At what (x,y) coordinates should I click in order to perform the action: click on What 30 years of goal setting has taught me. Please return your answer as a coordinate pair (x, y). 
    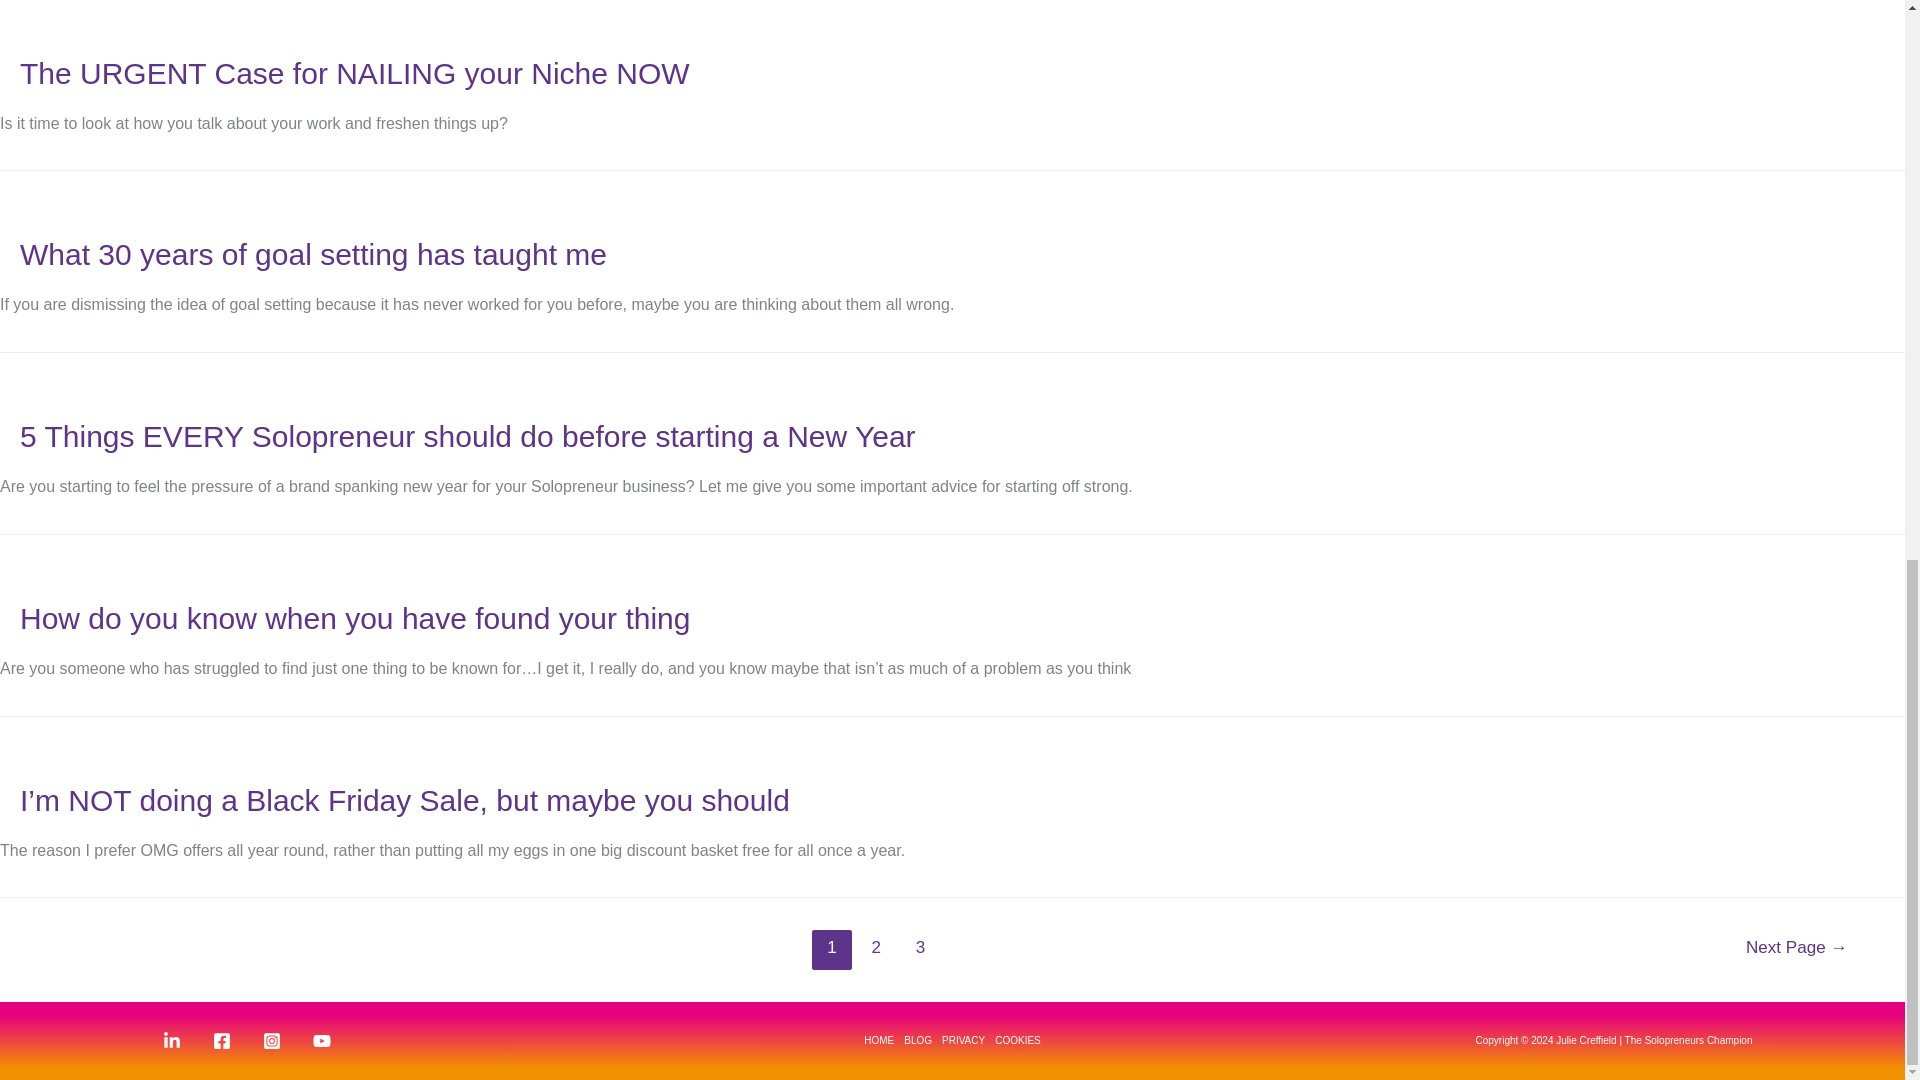
    Looking at the image, I should click on (312, 254).